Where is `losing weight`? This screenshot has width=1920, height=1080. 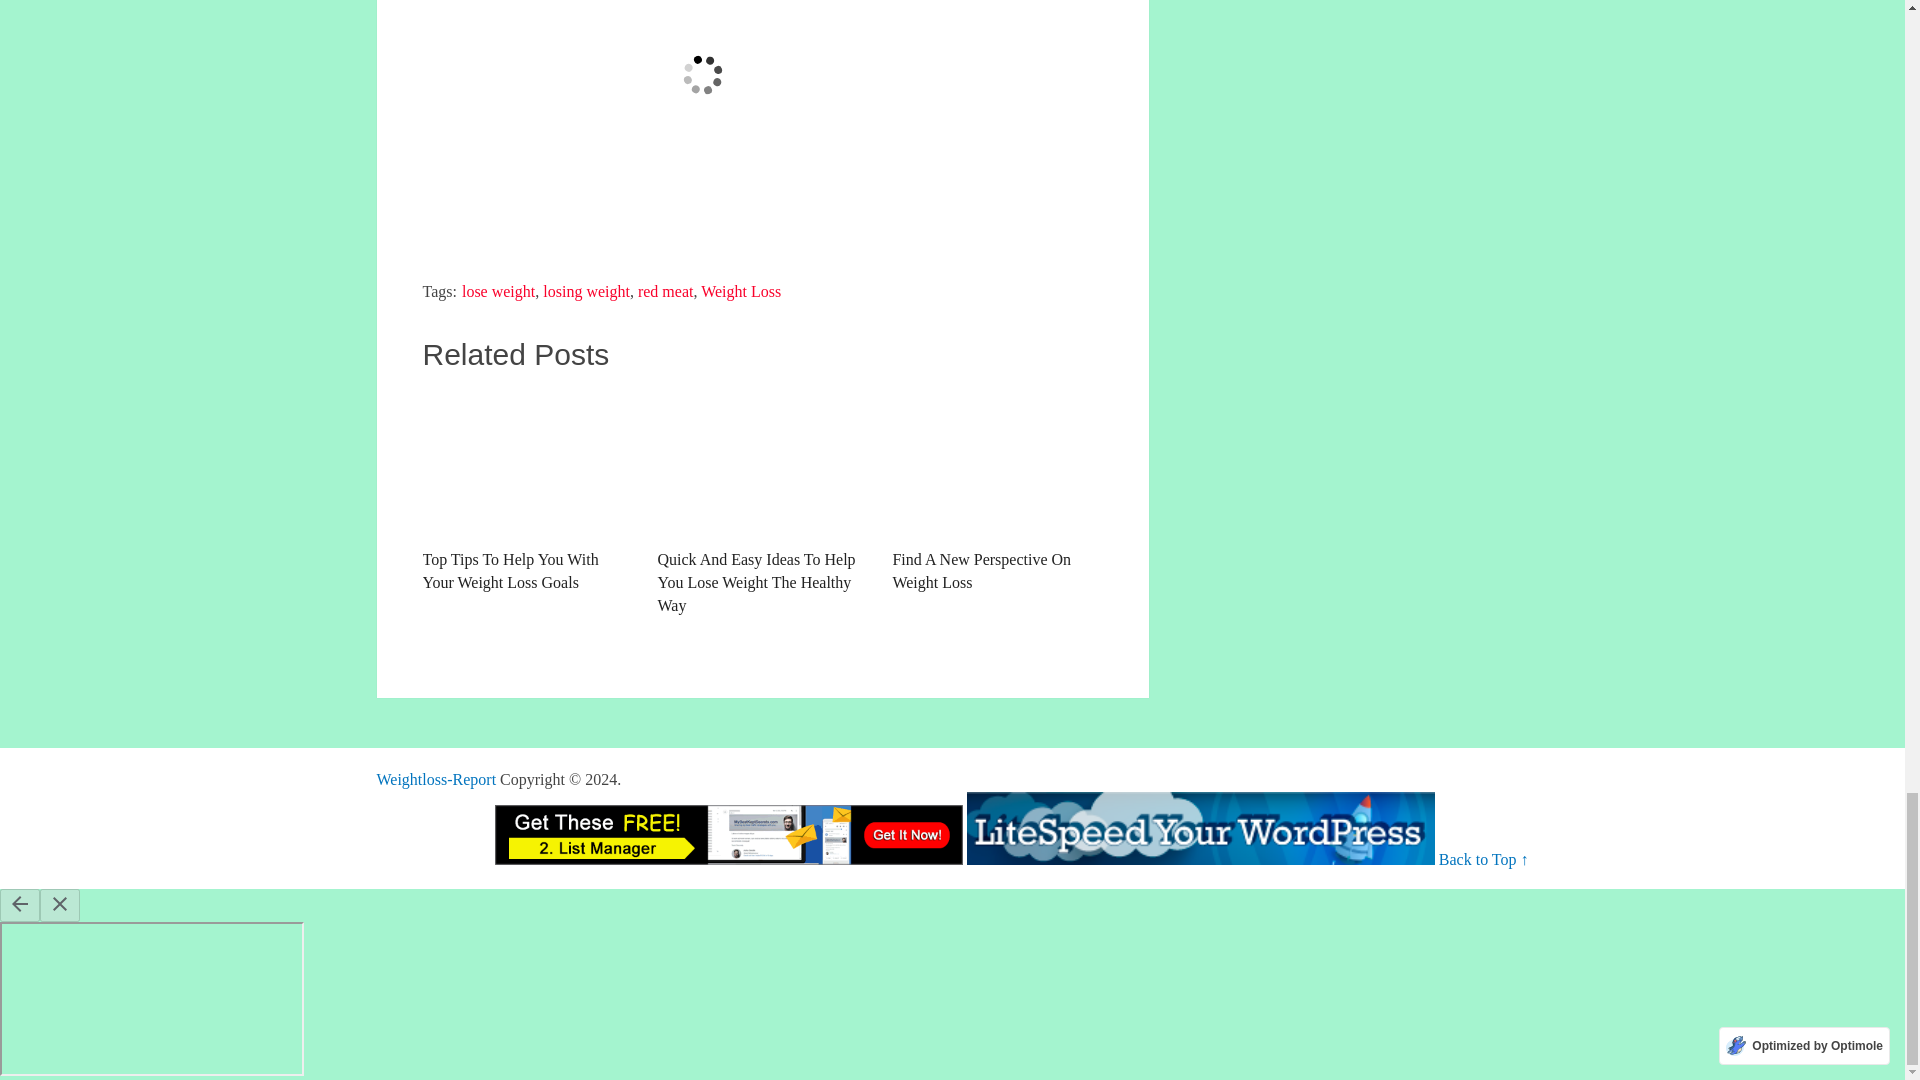 losing weight is located at coordinates (586, 291).